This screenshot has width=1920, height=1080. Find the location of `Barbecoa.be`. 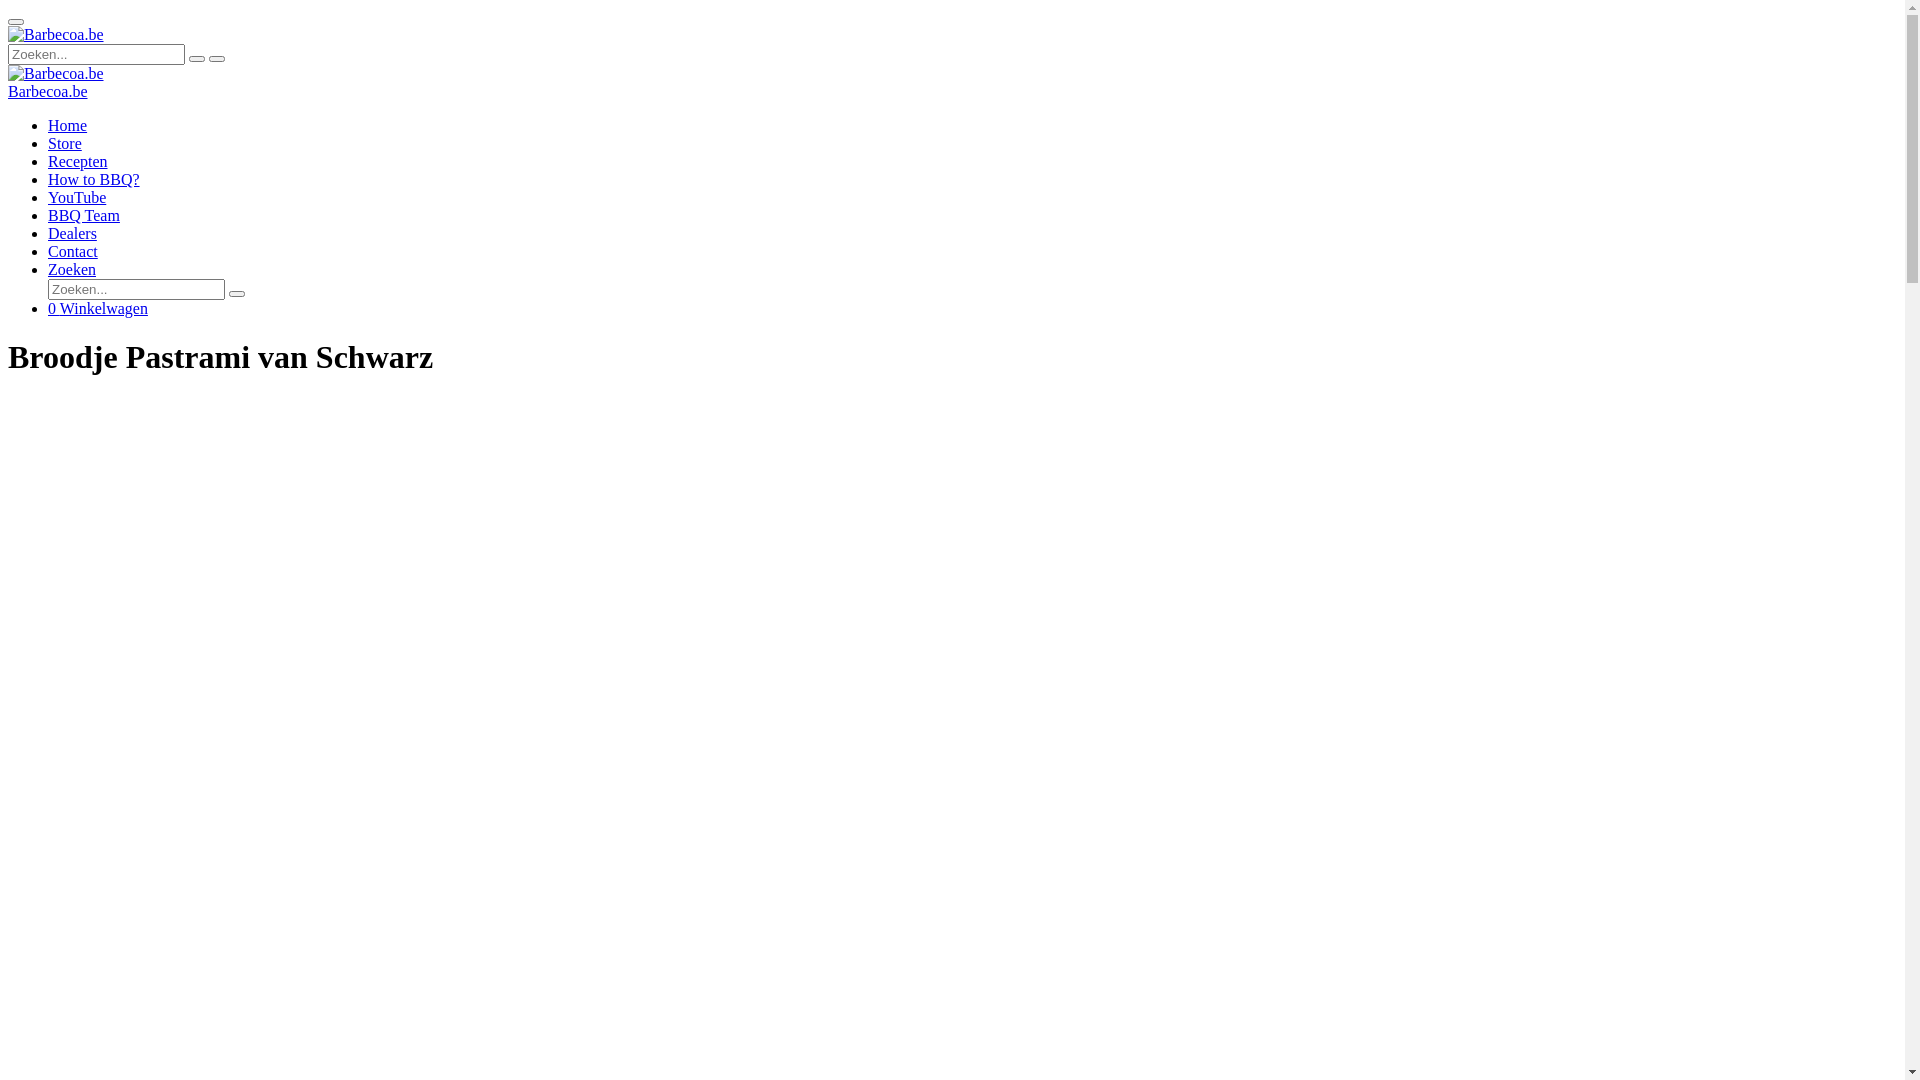

Barbecoa.be is located at coordinates (56, 35).